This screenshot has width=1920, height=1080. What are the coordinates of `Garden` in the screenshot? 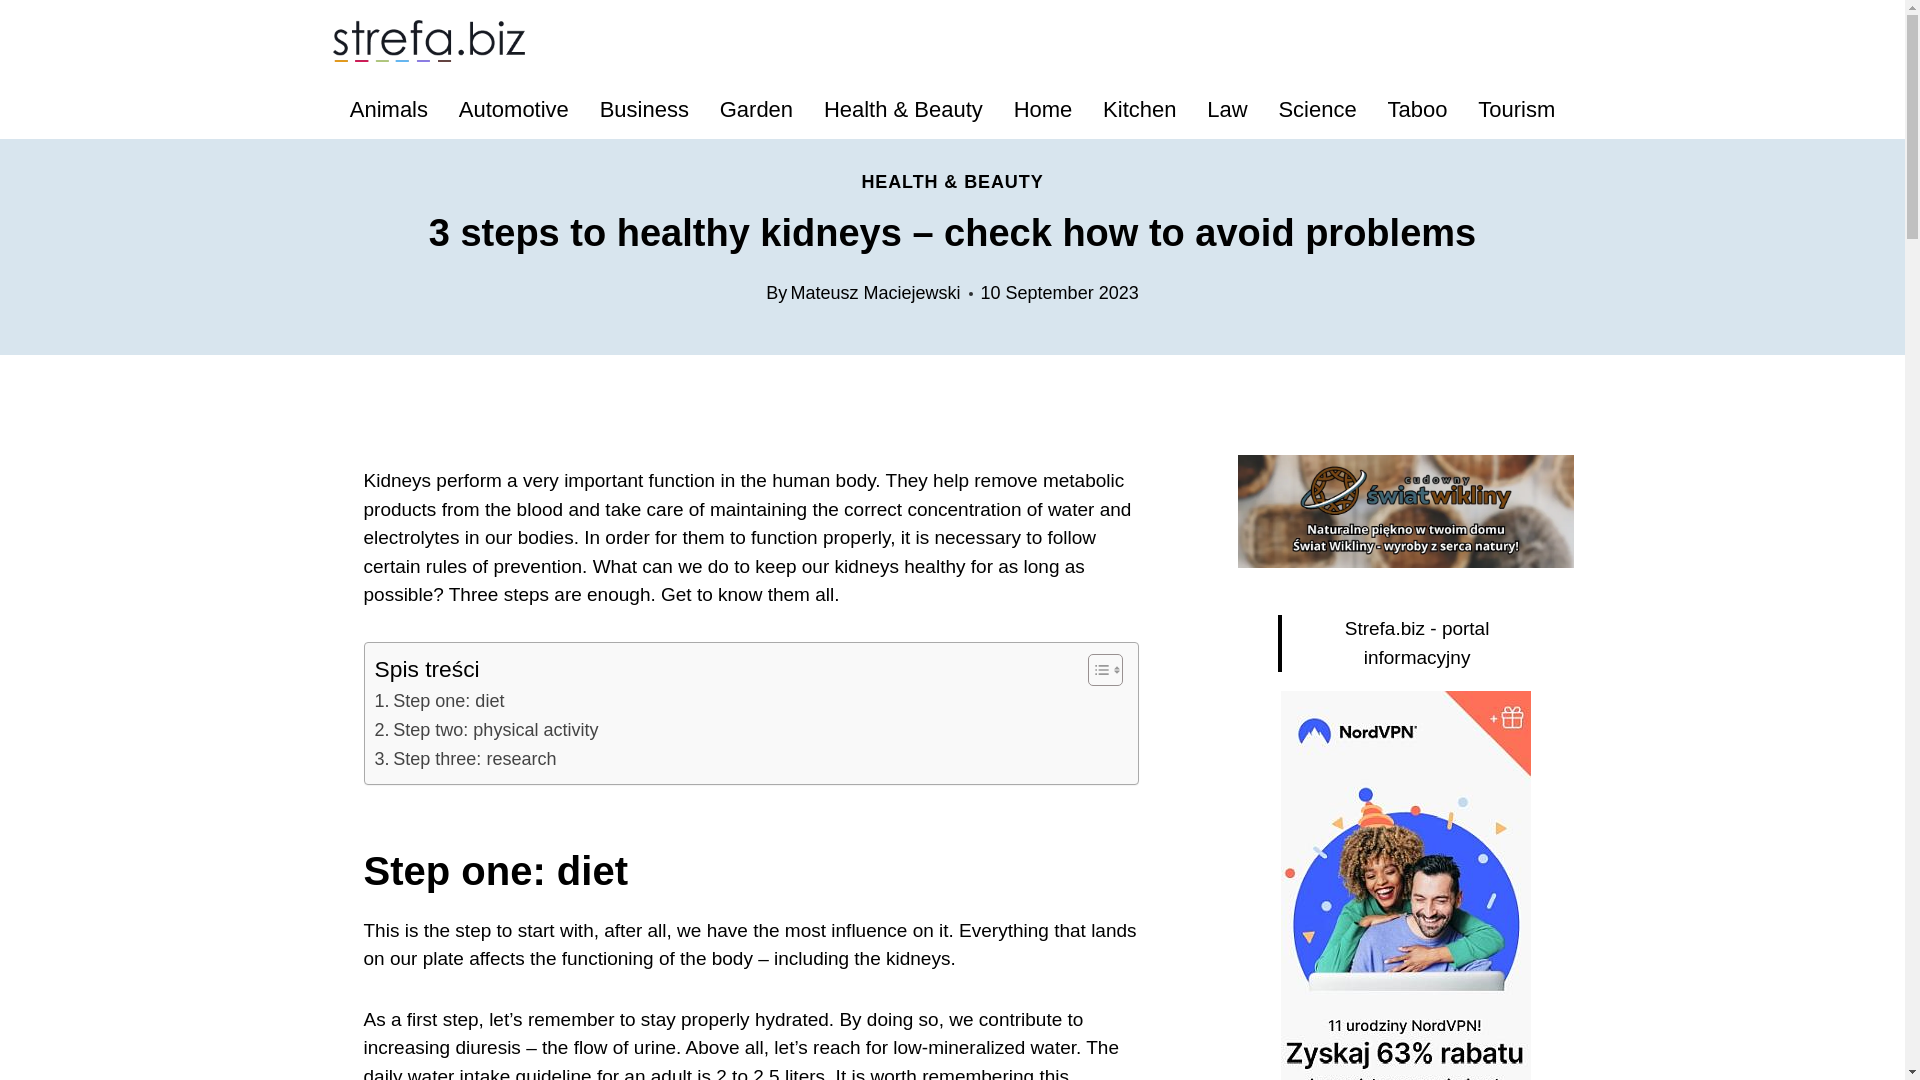 It's located at (756, 109).